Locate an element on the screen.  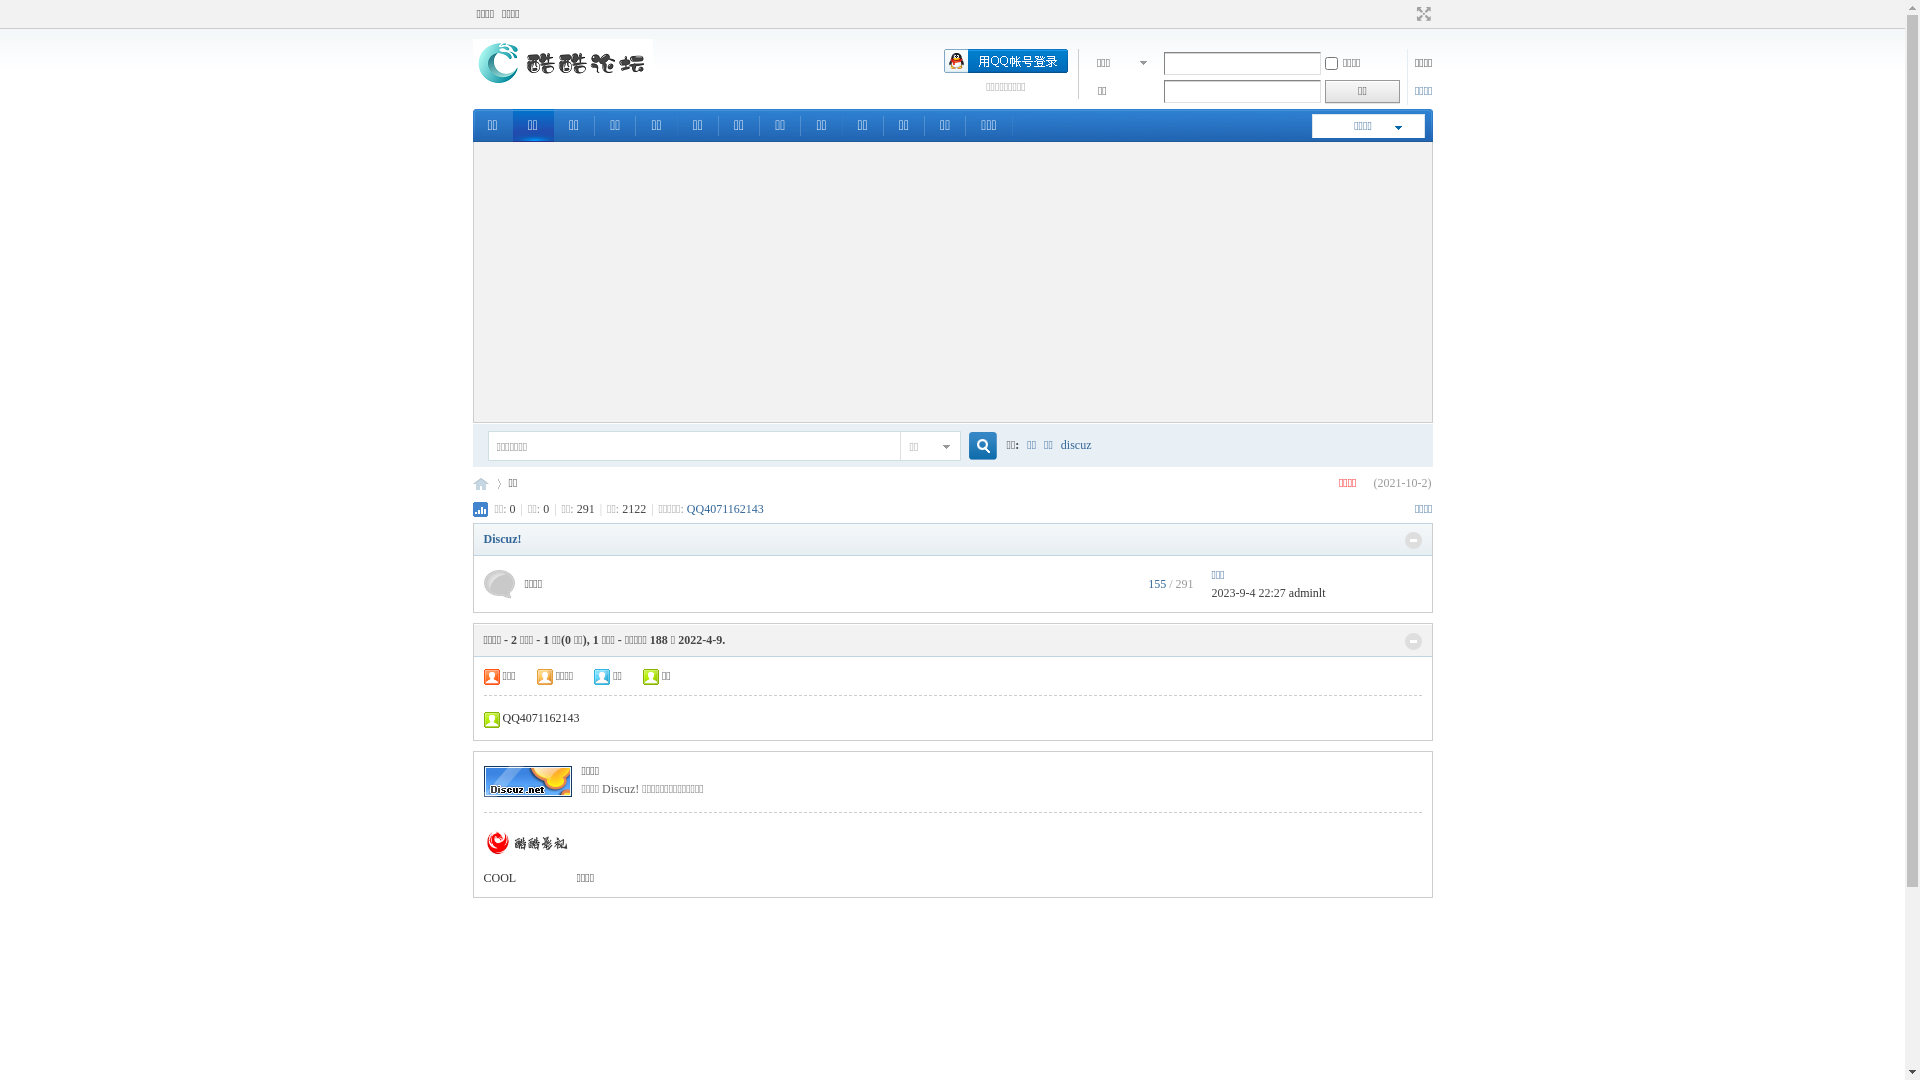
COOL is located at coordinates (562, 86).